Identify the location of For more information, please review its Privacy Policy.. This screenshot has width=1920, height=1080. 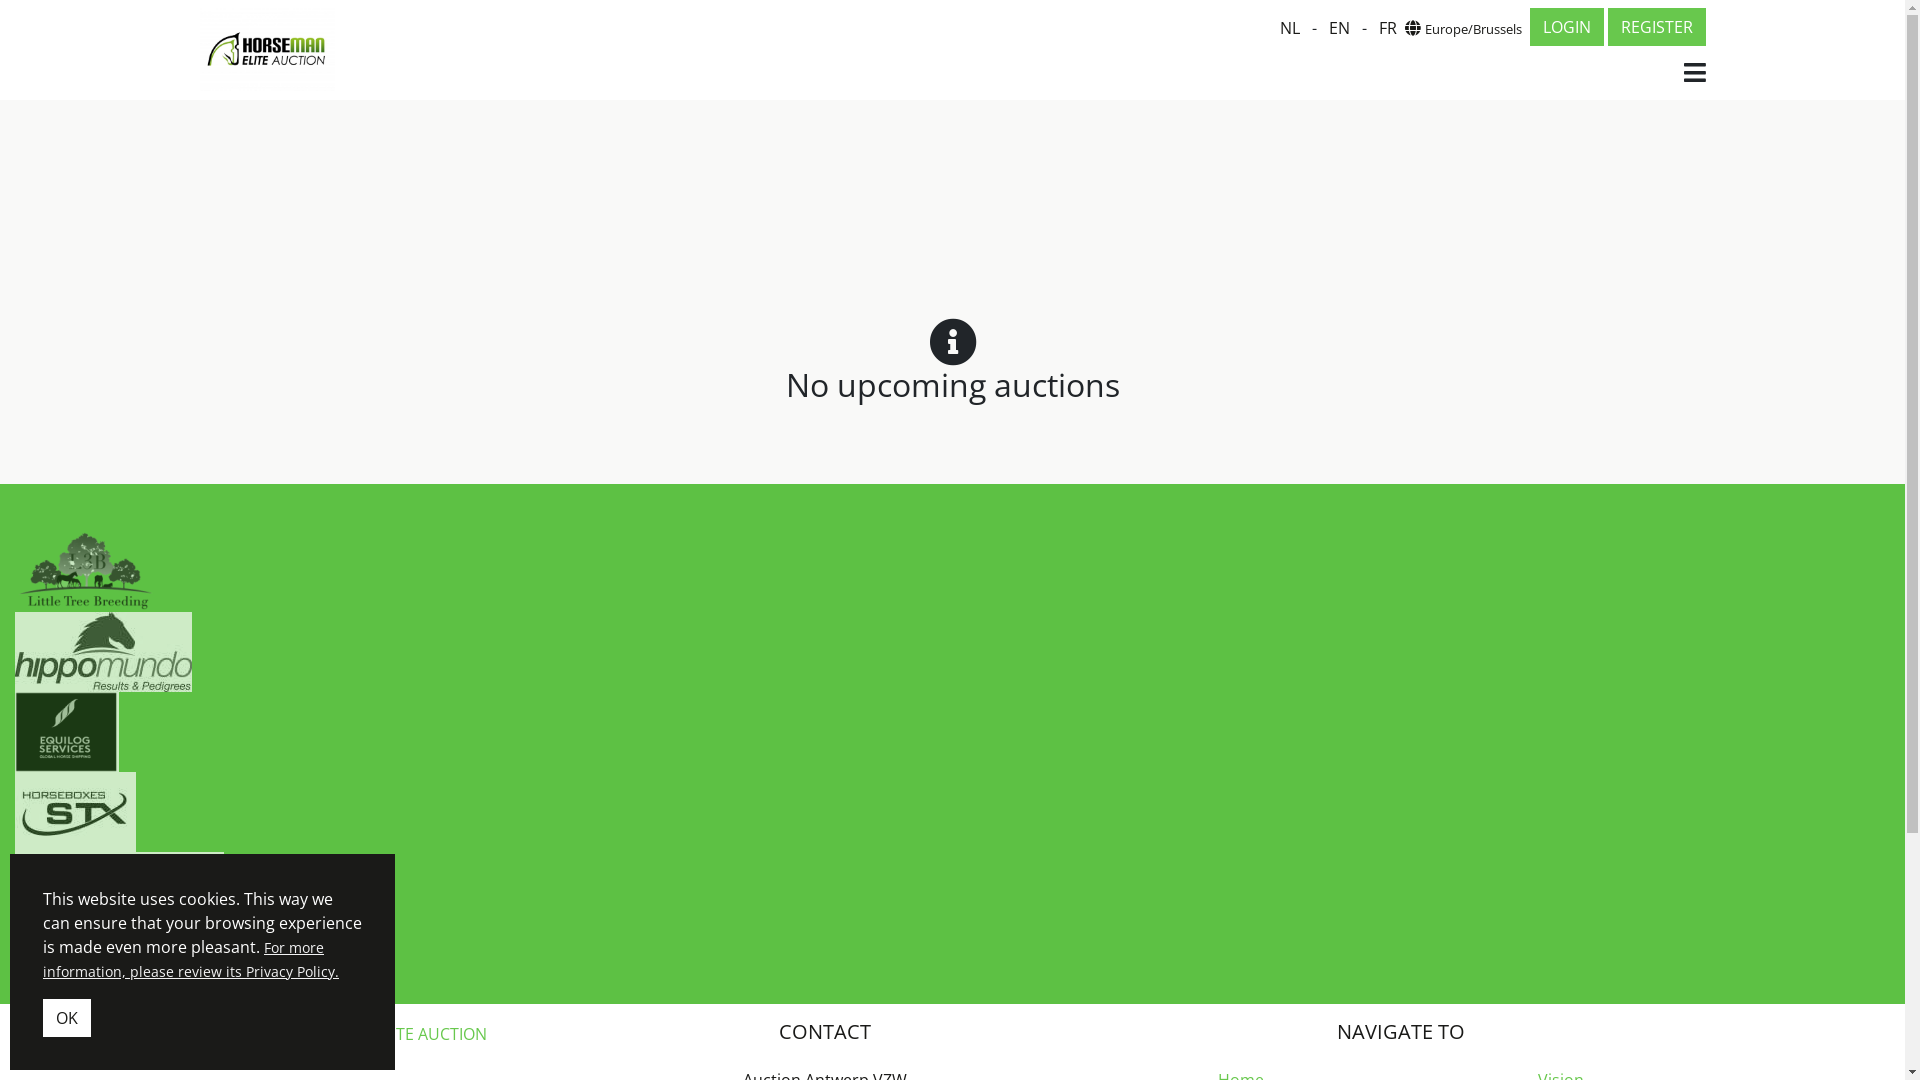
(191, 960).